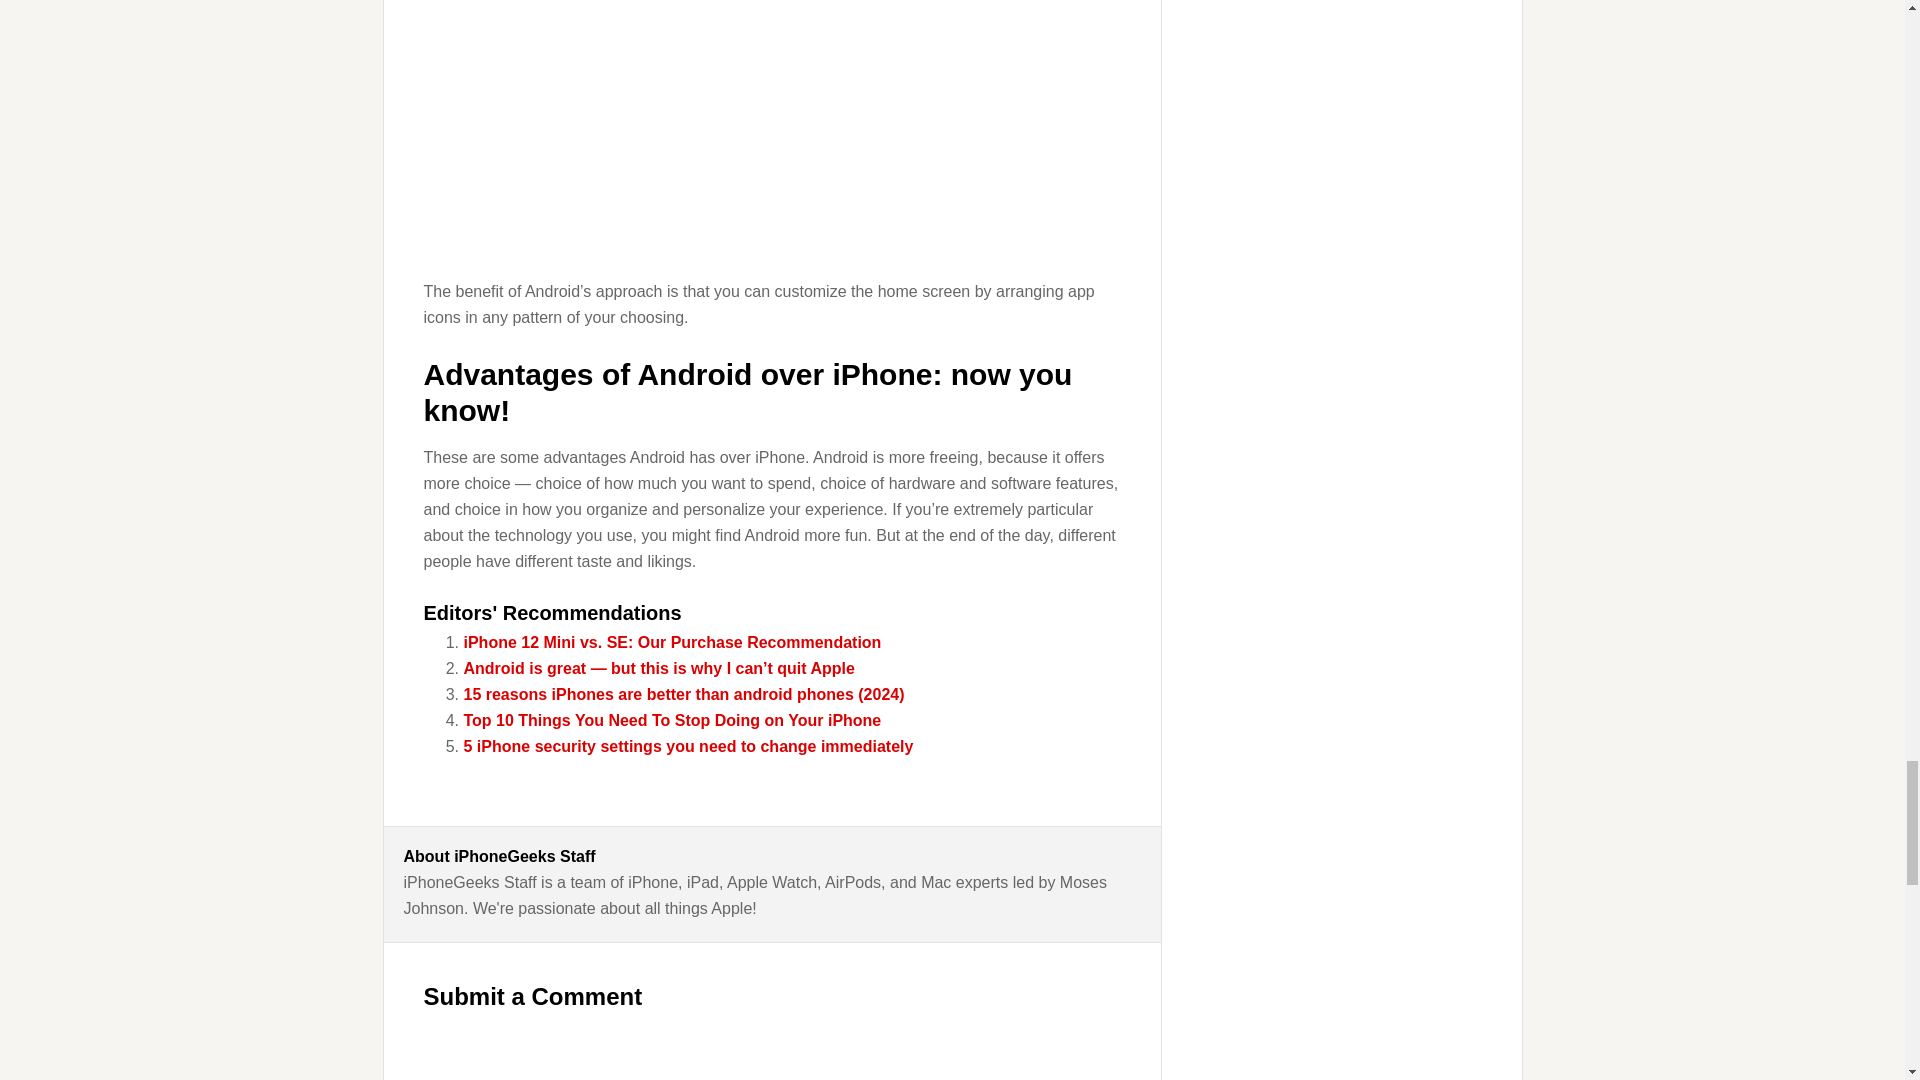 The width and height of the screenshot is (1920, 1080). What do you see at coordinates (688, 746) in the screenshot?
I see `5 iPhone security settings you need to change immediately` at bounding box center [688, 746].